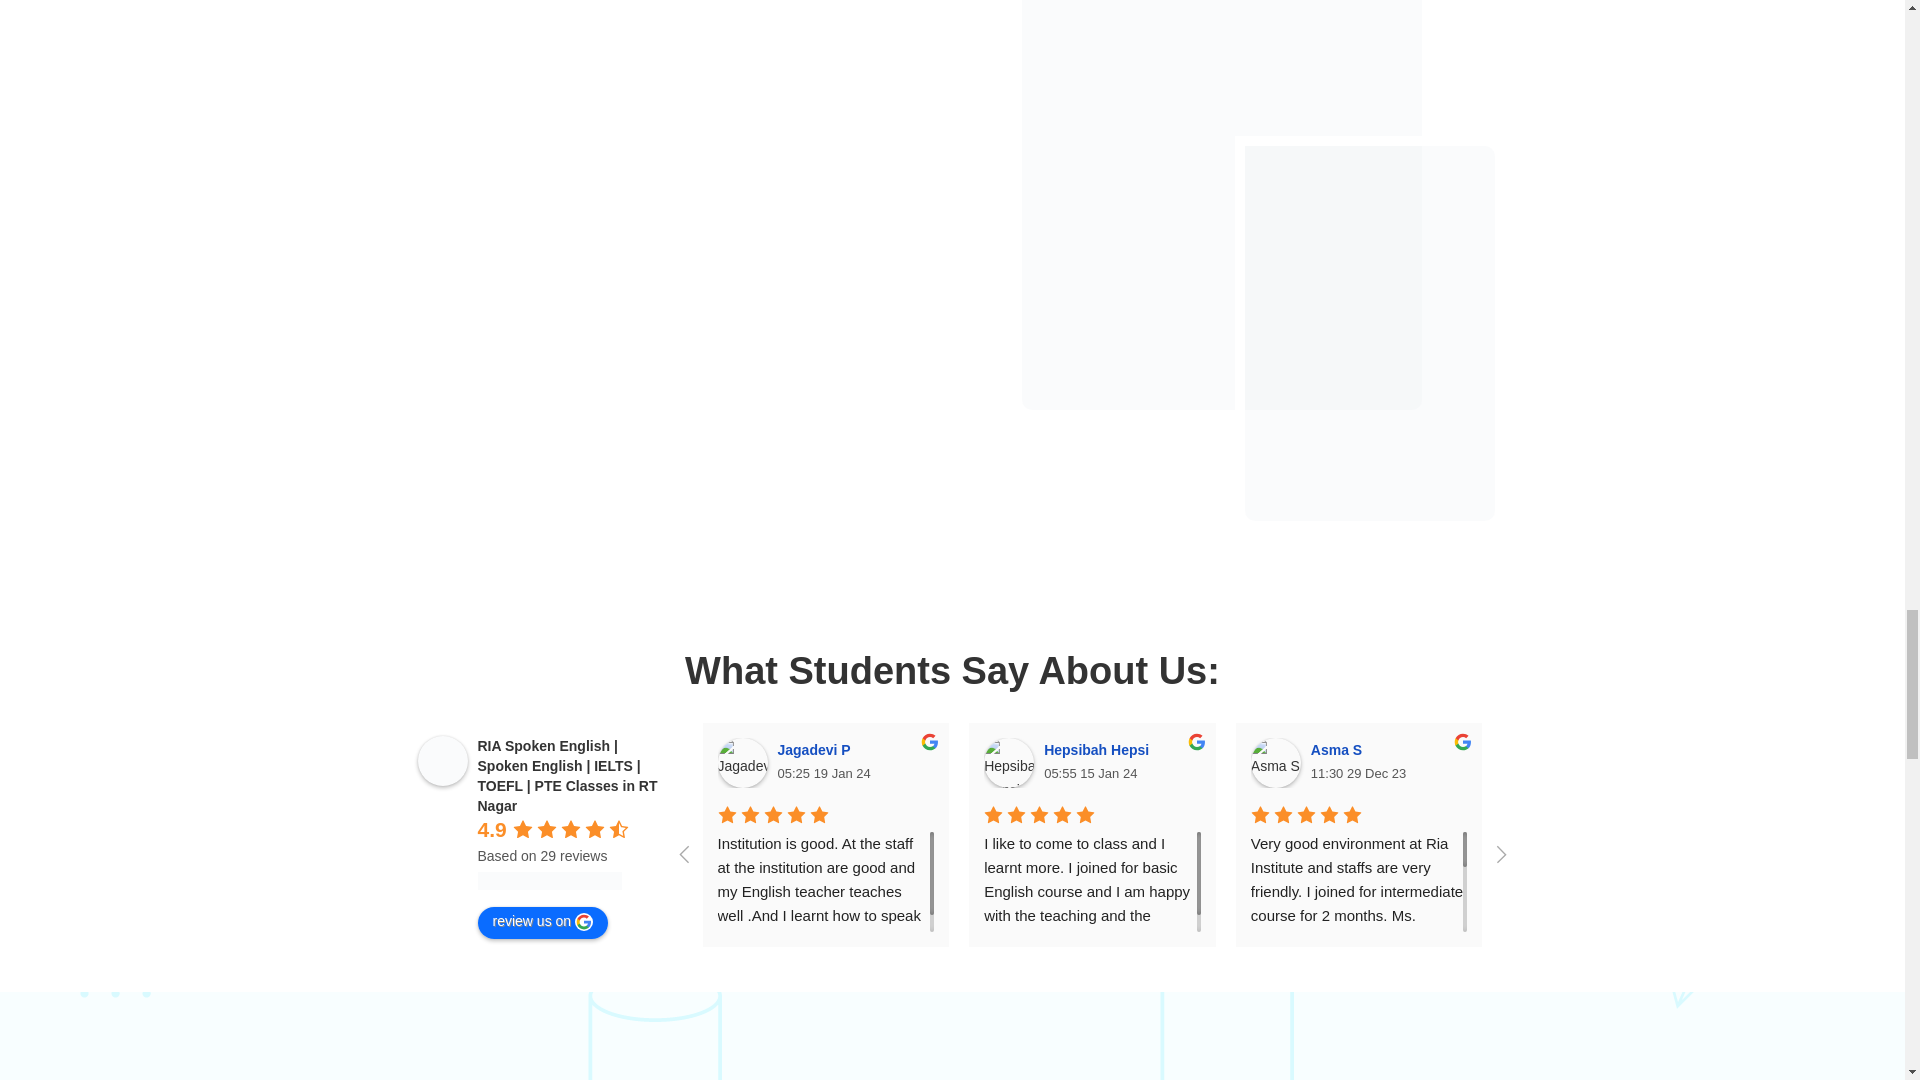 Image resolution: width=1920 pixels, height=1080 pixels. Describe the element at coordinates (1541, 762) in the screenshot. I see `Priyanka Mavinkar` at that location.